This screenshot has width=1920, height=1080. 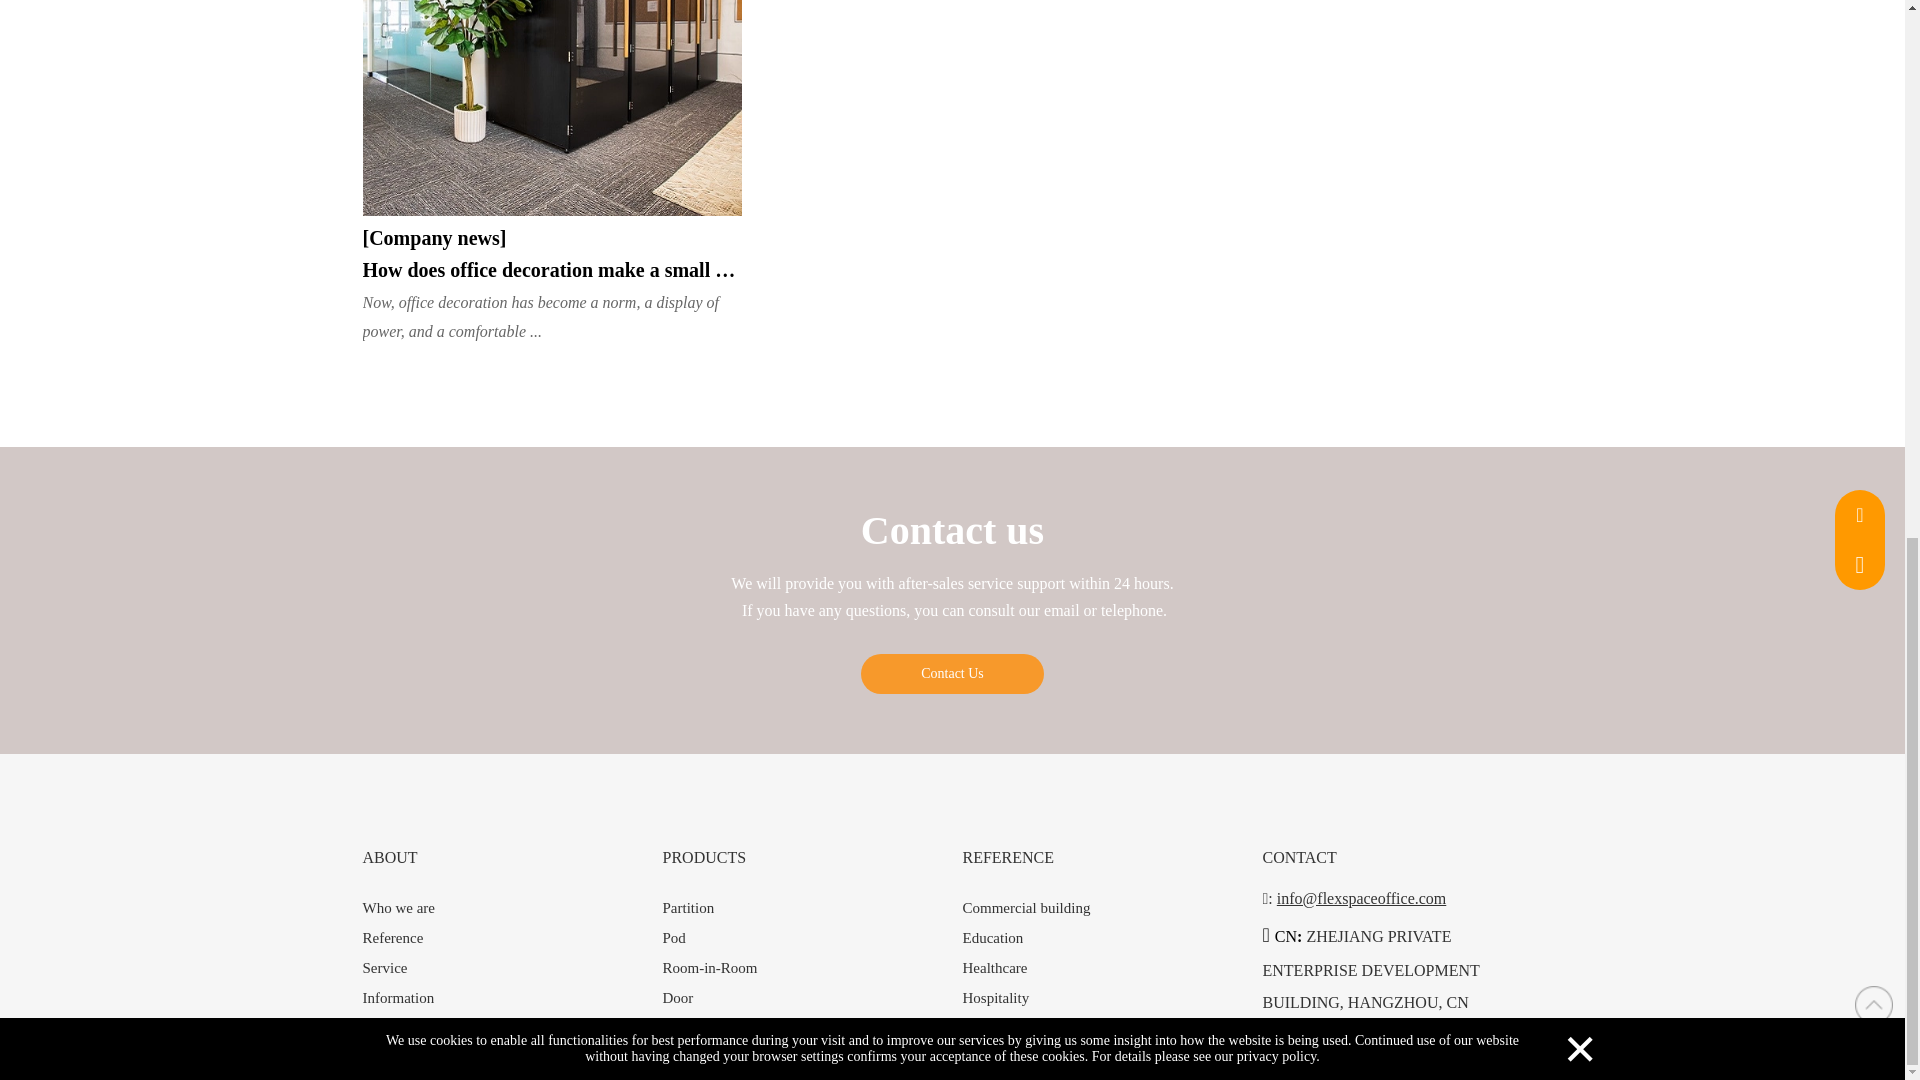 I want to click on Information, so click(x=398, y=998).